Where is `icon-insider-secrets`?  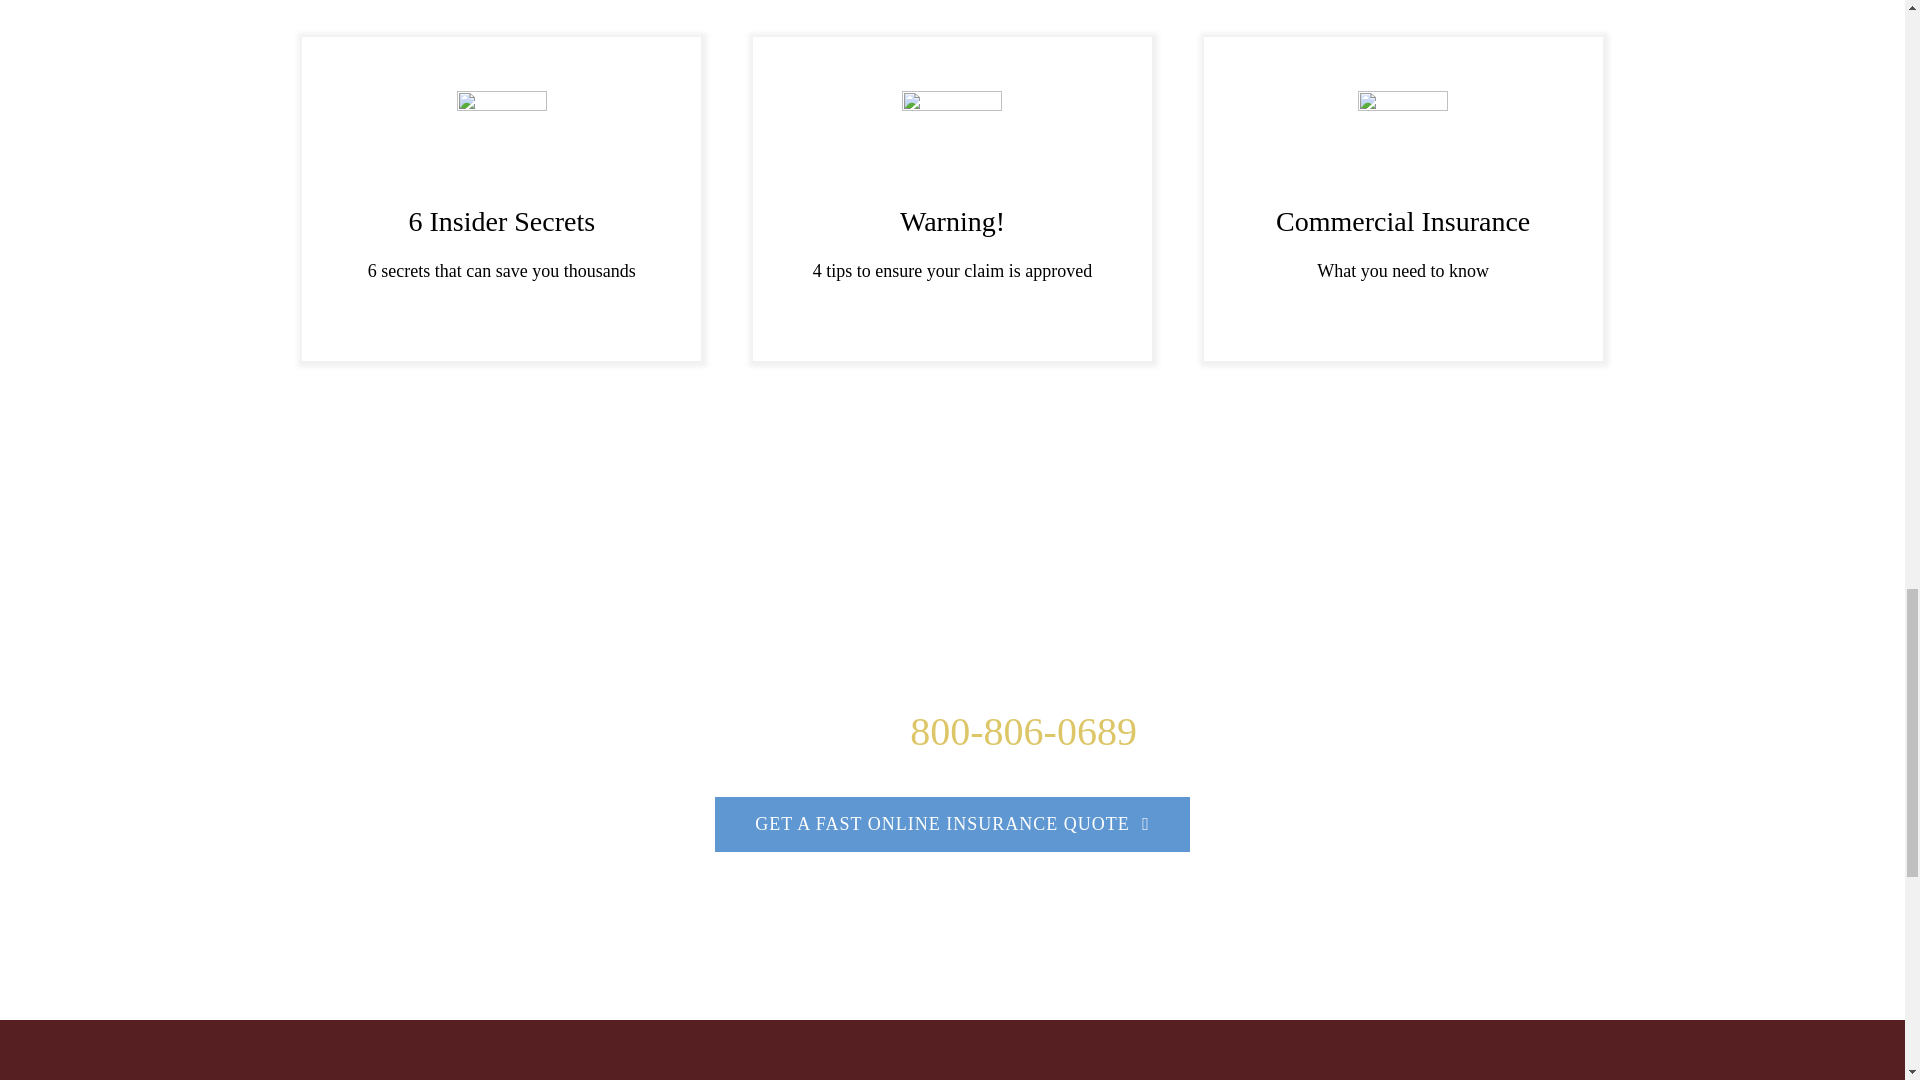
icon-insider-secrets is located at coordinates (502, 136).